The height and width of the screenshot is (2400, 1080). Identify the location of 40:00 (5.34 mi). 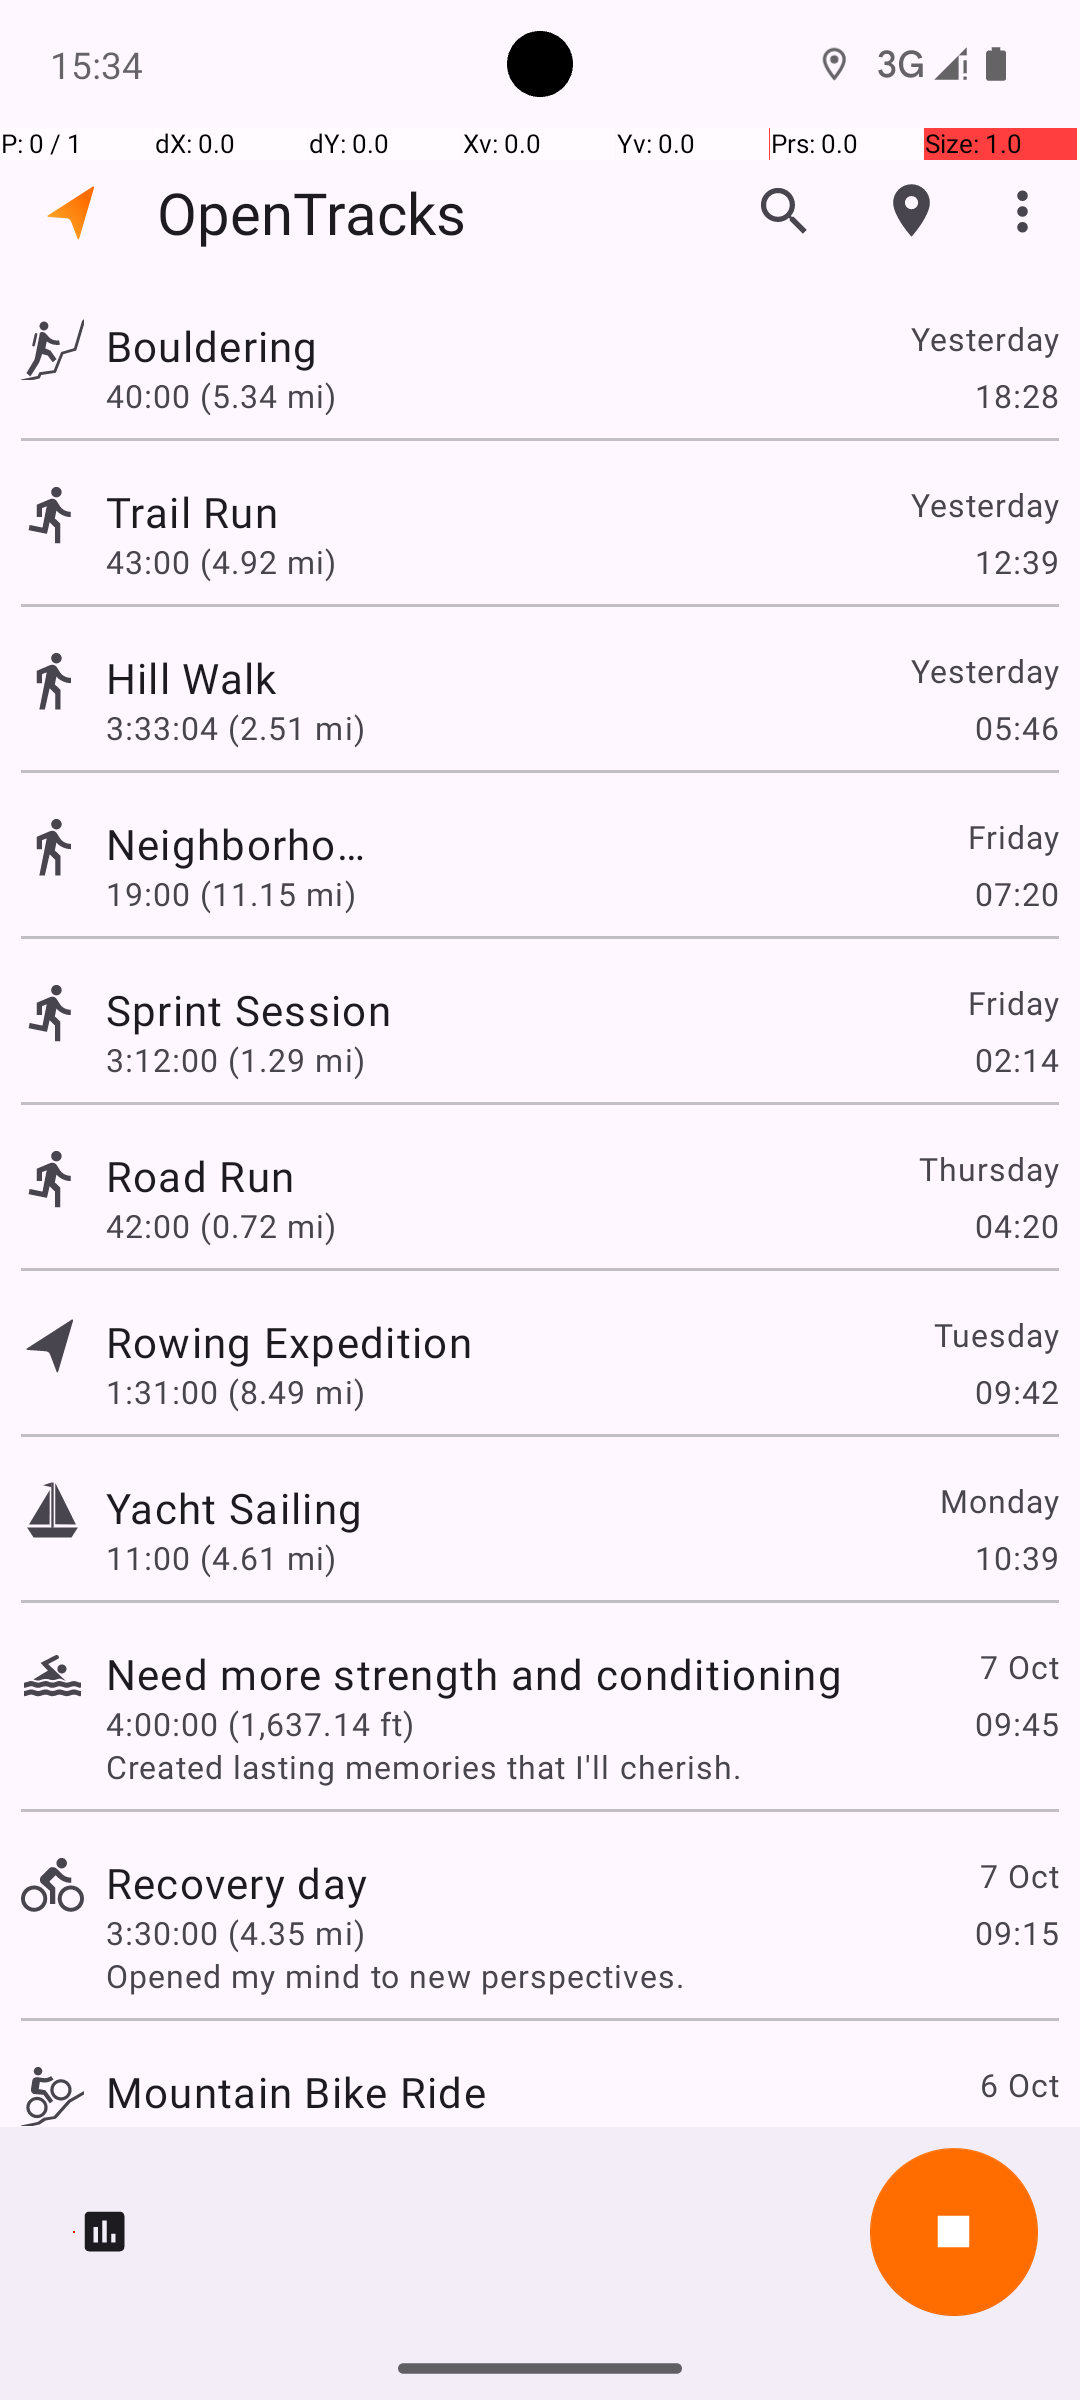
(236, 395).